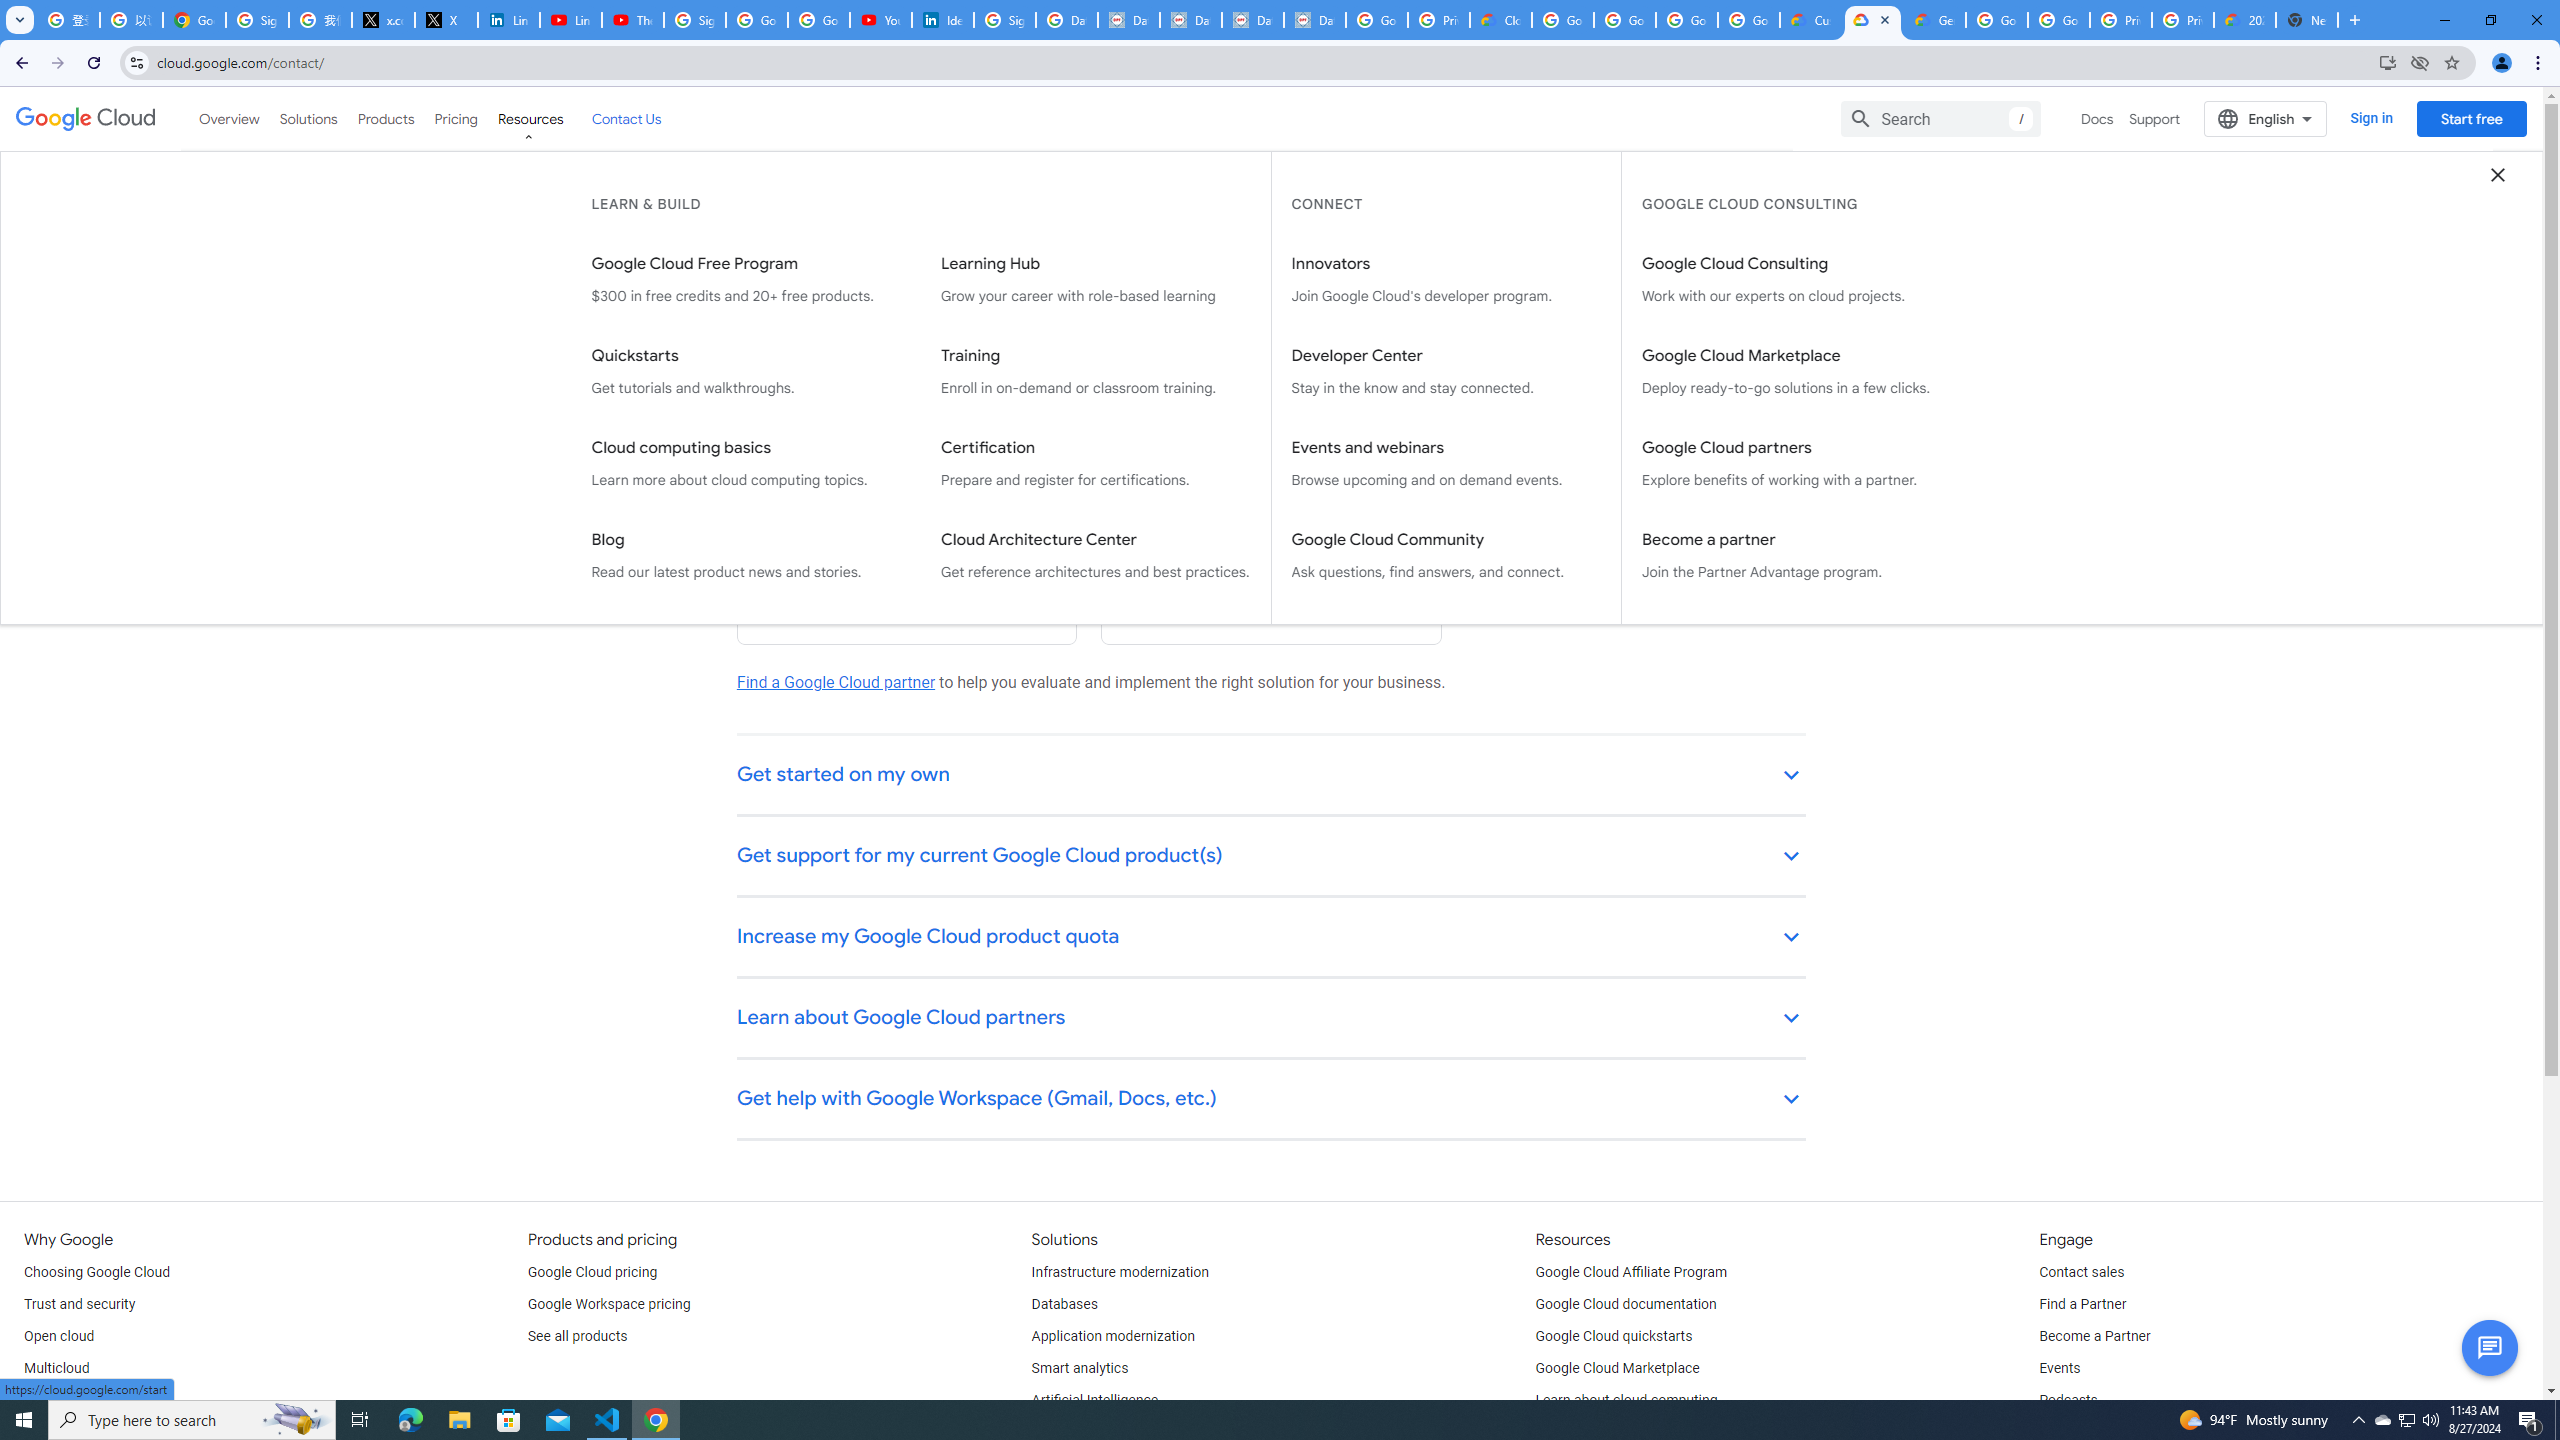 Image resolution: width=2560 pixels, height=1440 pixels. What do you see at coordinates (2420, 62) in the screenshot?
I see `Third-party cookies blocked` at bounding box center [2420, 62].